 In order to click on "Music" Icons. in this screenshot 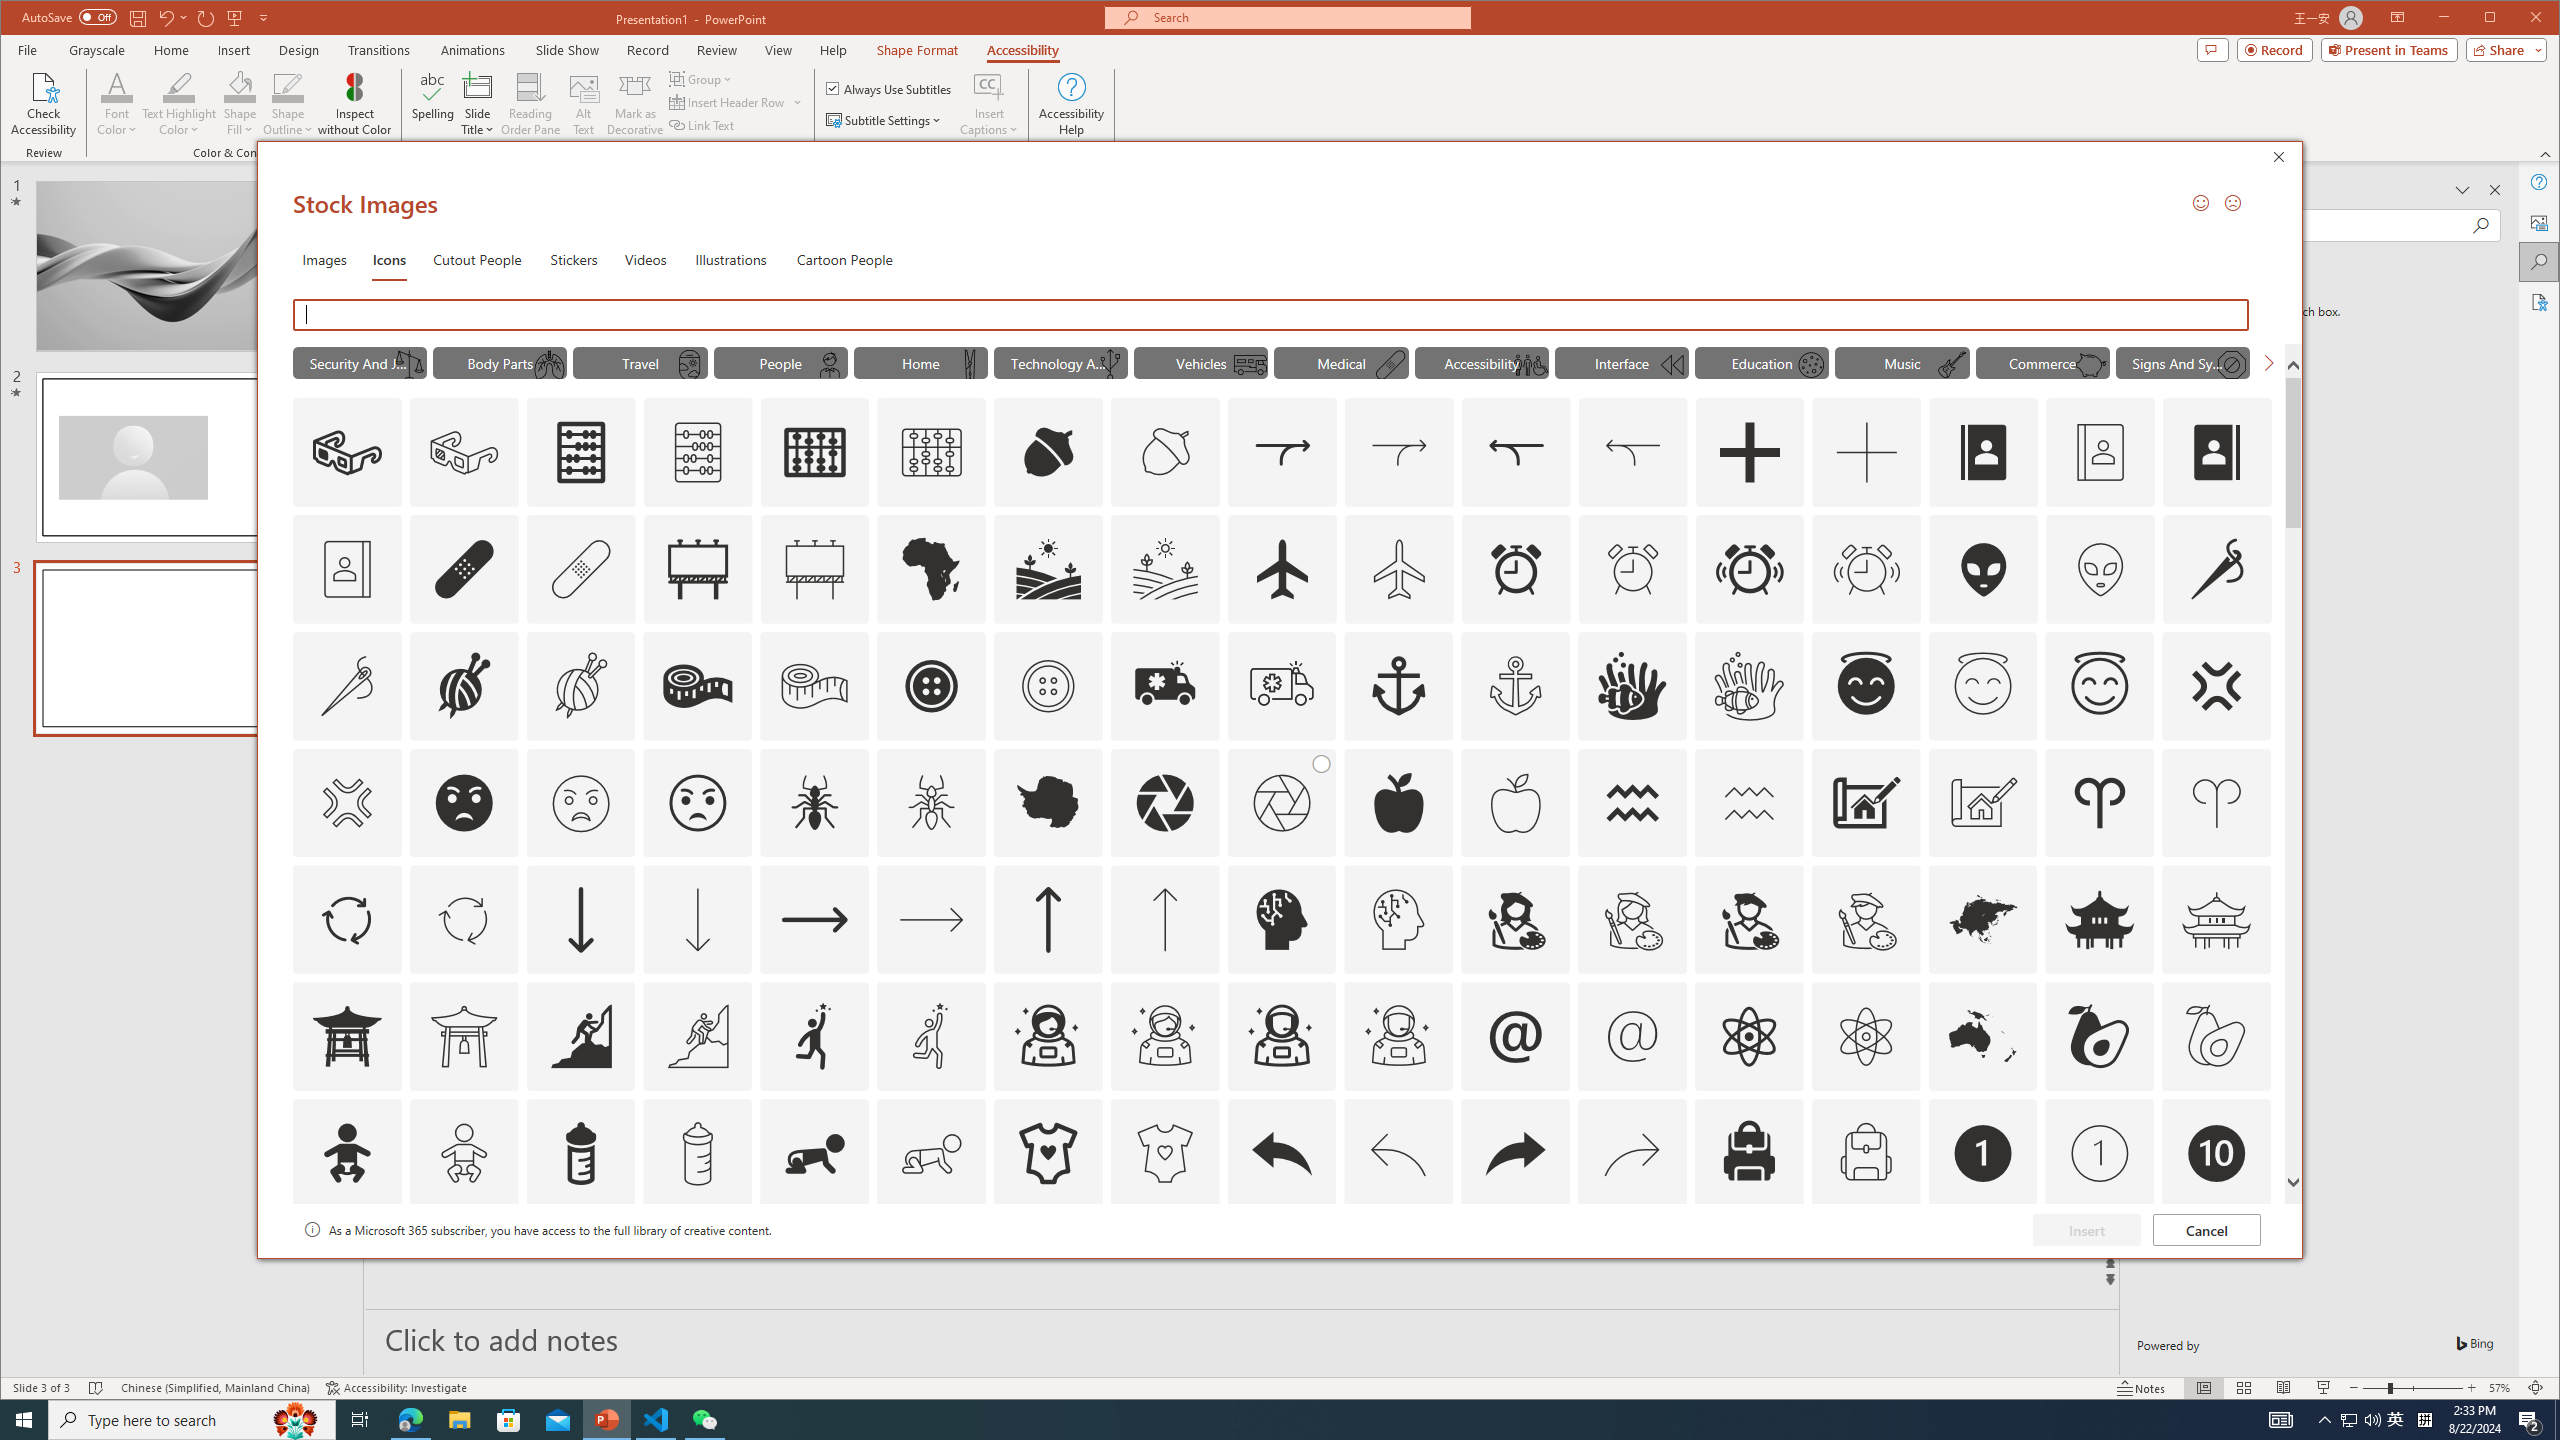, I will do `click(1903, 362)`.